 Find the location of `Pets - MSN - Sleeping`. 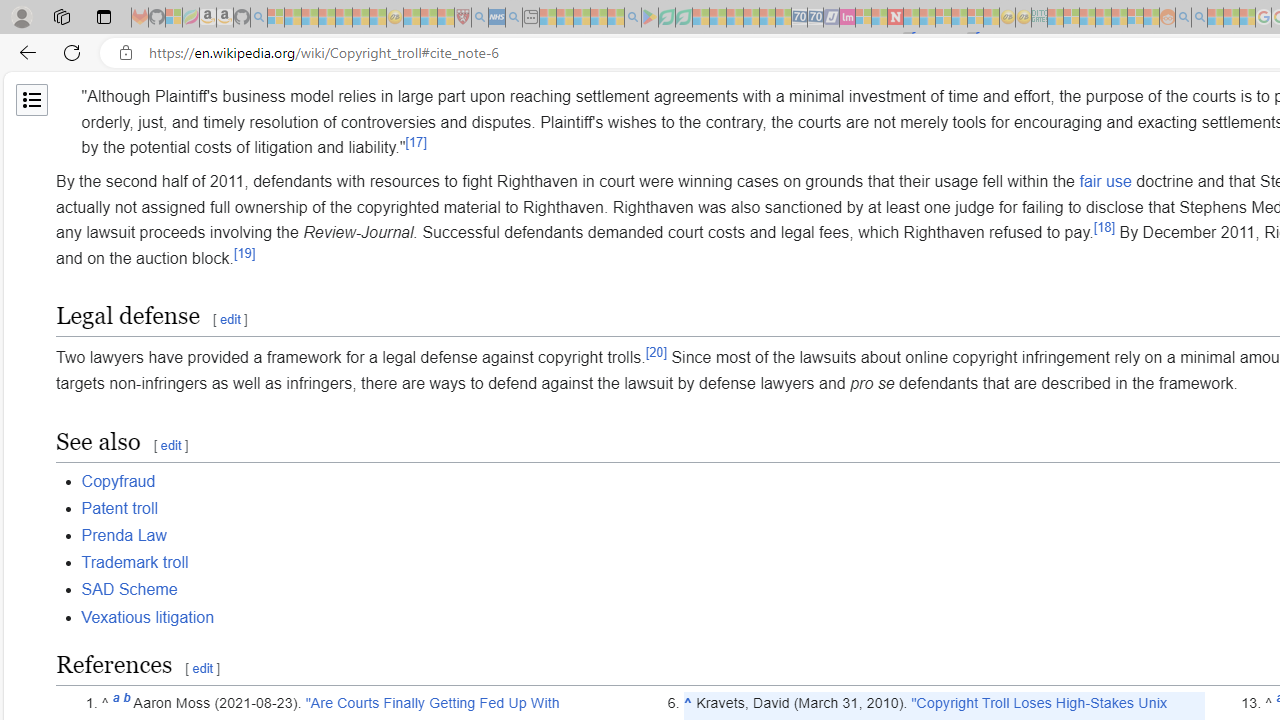

Pets - MSN - Sleeping is located at coordinates (598, 18).